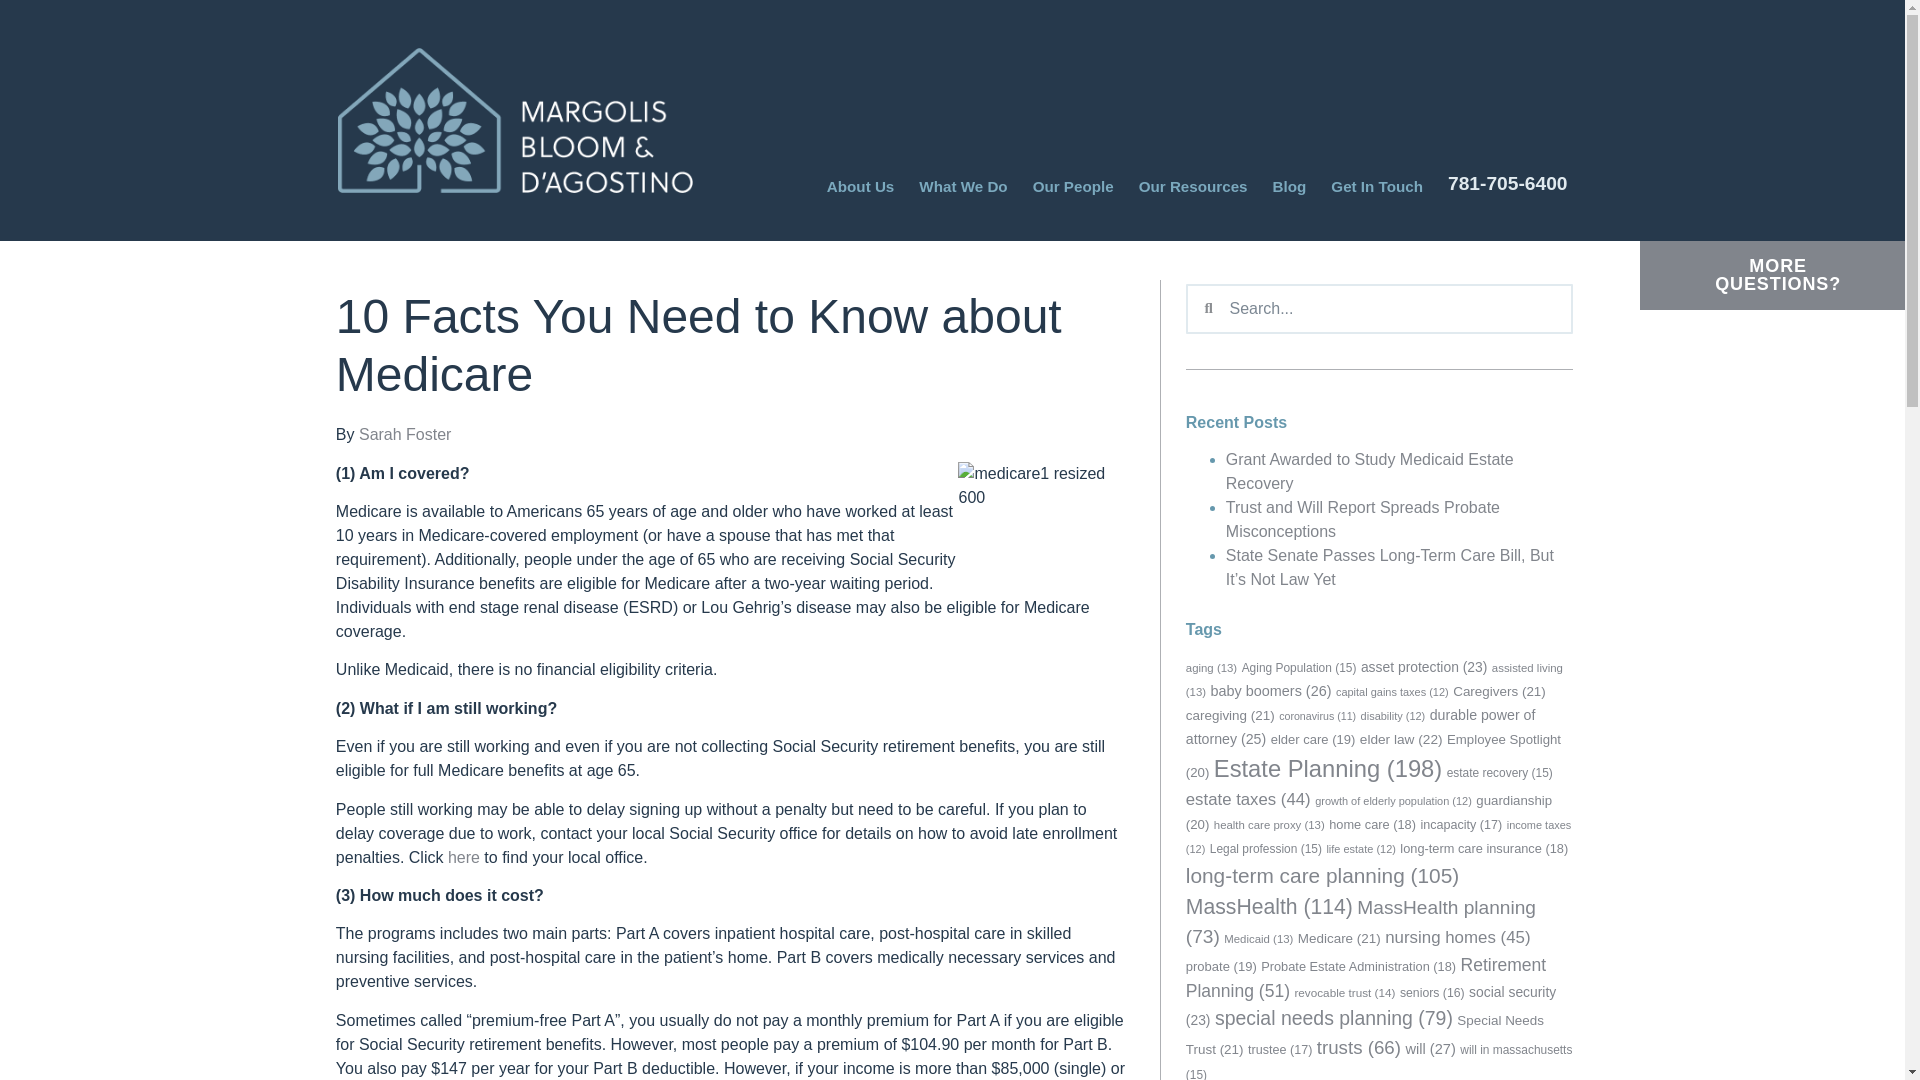  I want to click on What We Do, so click(962, 186).